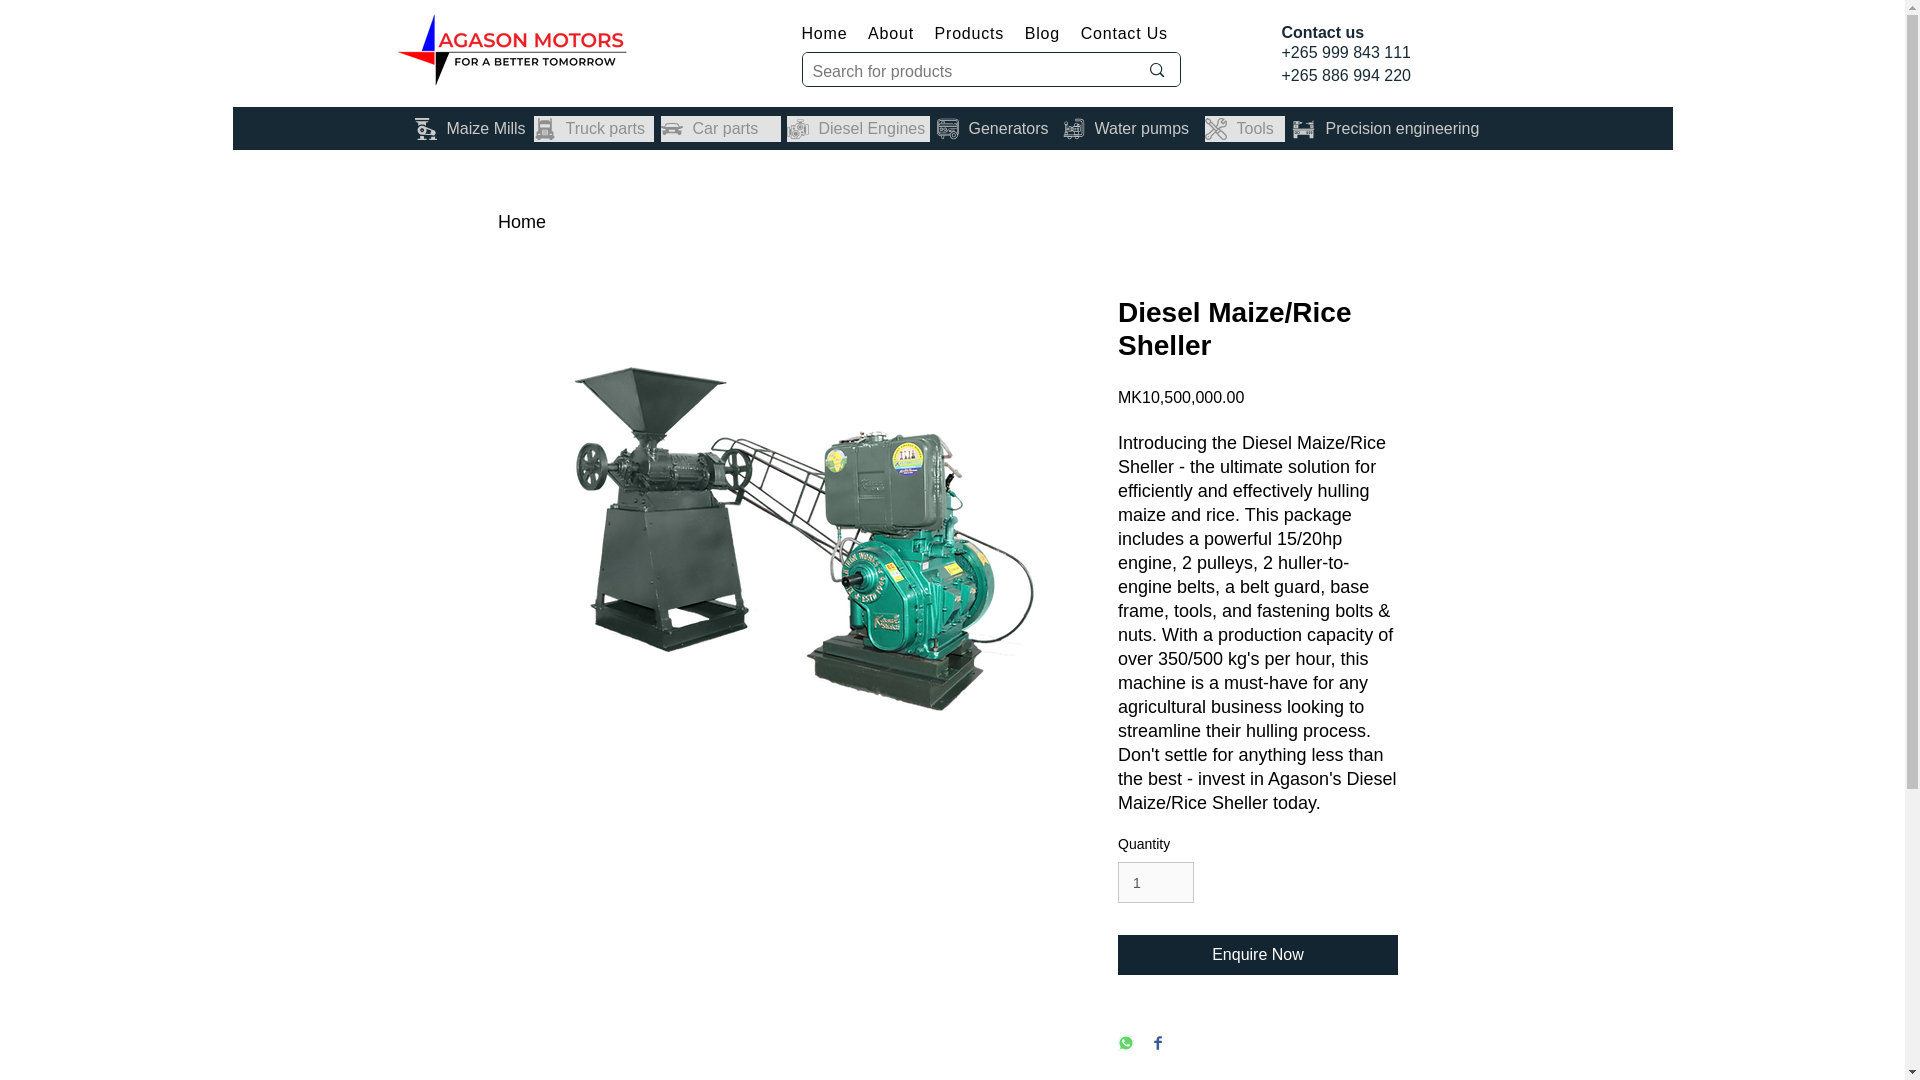 The height and width of the screenshot is (1080, 1920). Describe the element at coordinates (831, 33) in the screenshot. I see `Home` at that location.